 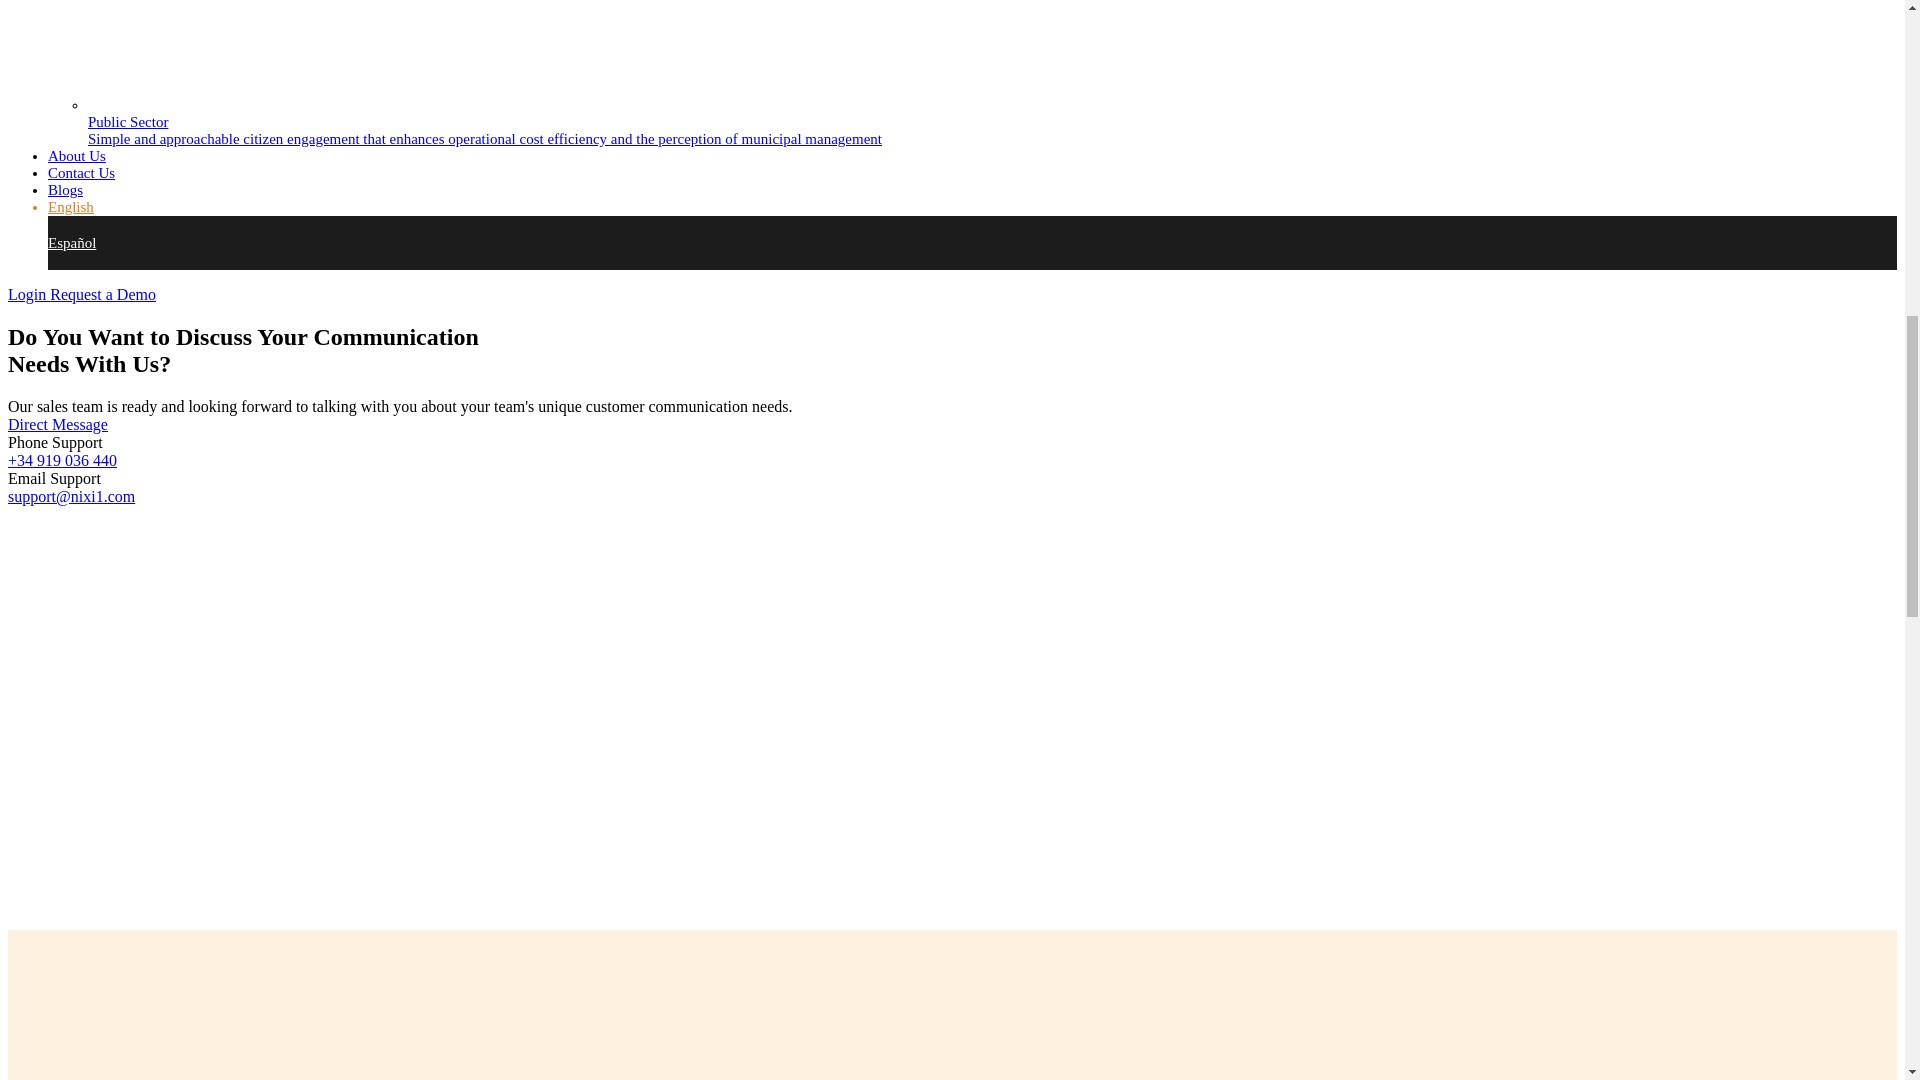 What do you see at coordinates (65, 190) in the screenshot?
I see `Blogs` at bounding box center [65, 190].